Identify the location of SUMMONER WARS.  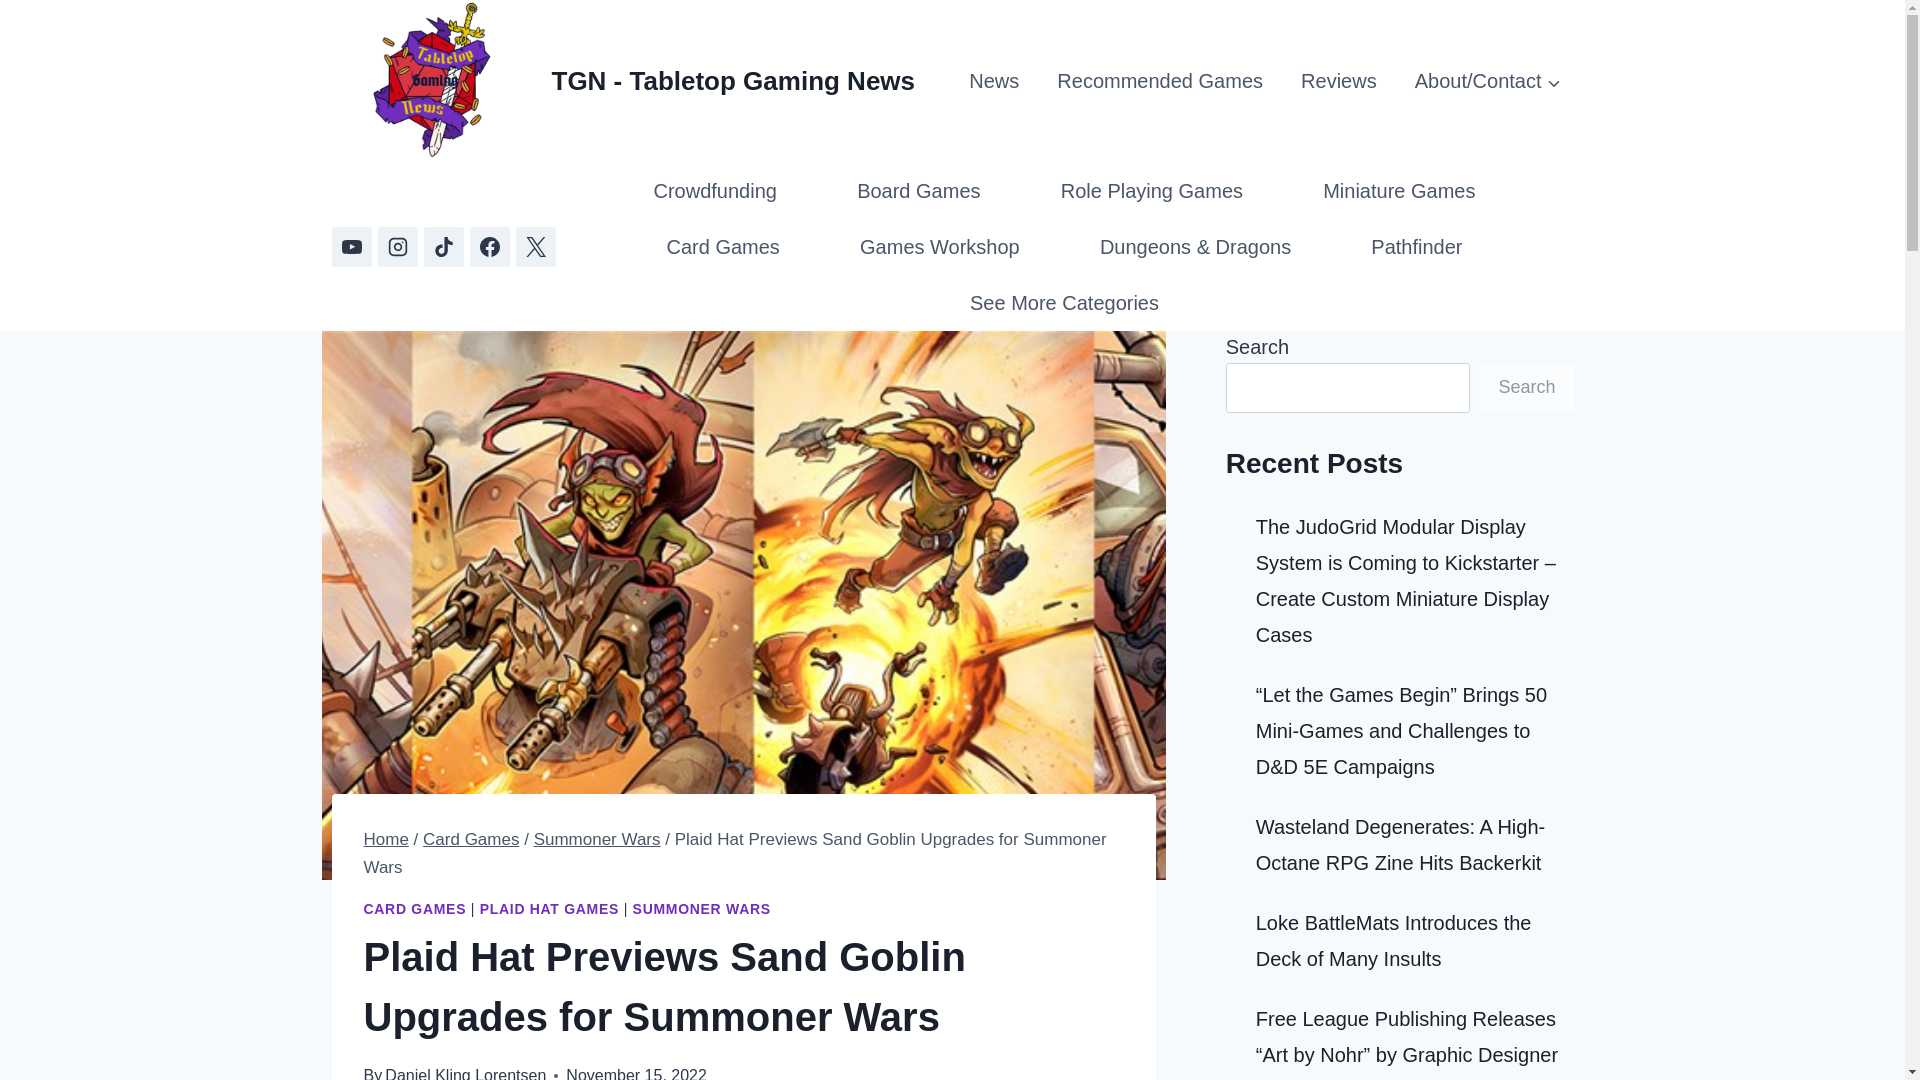
(702, 908).